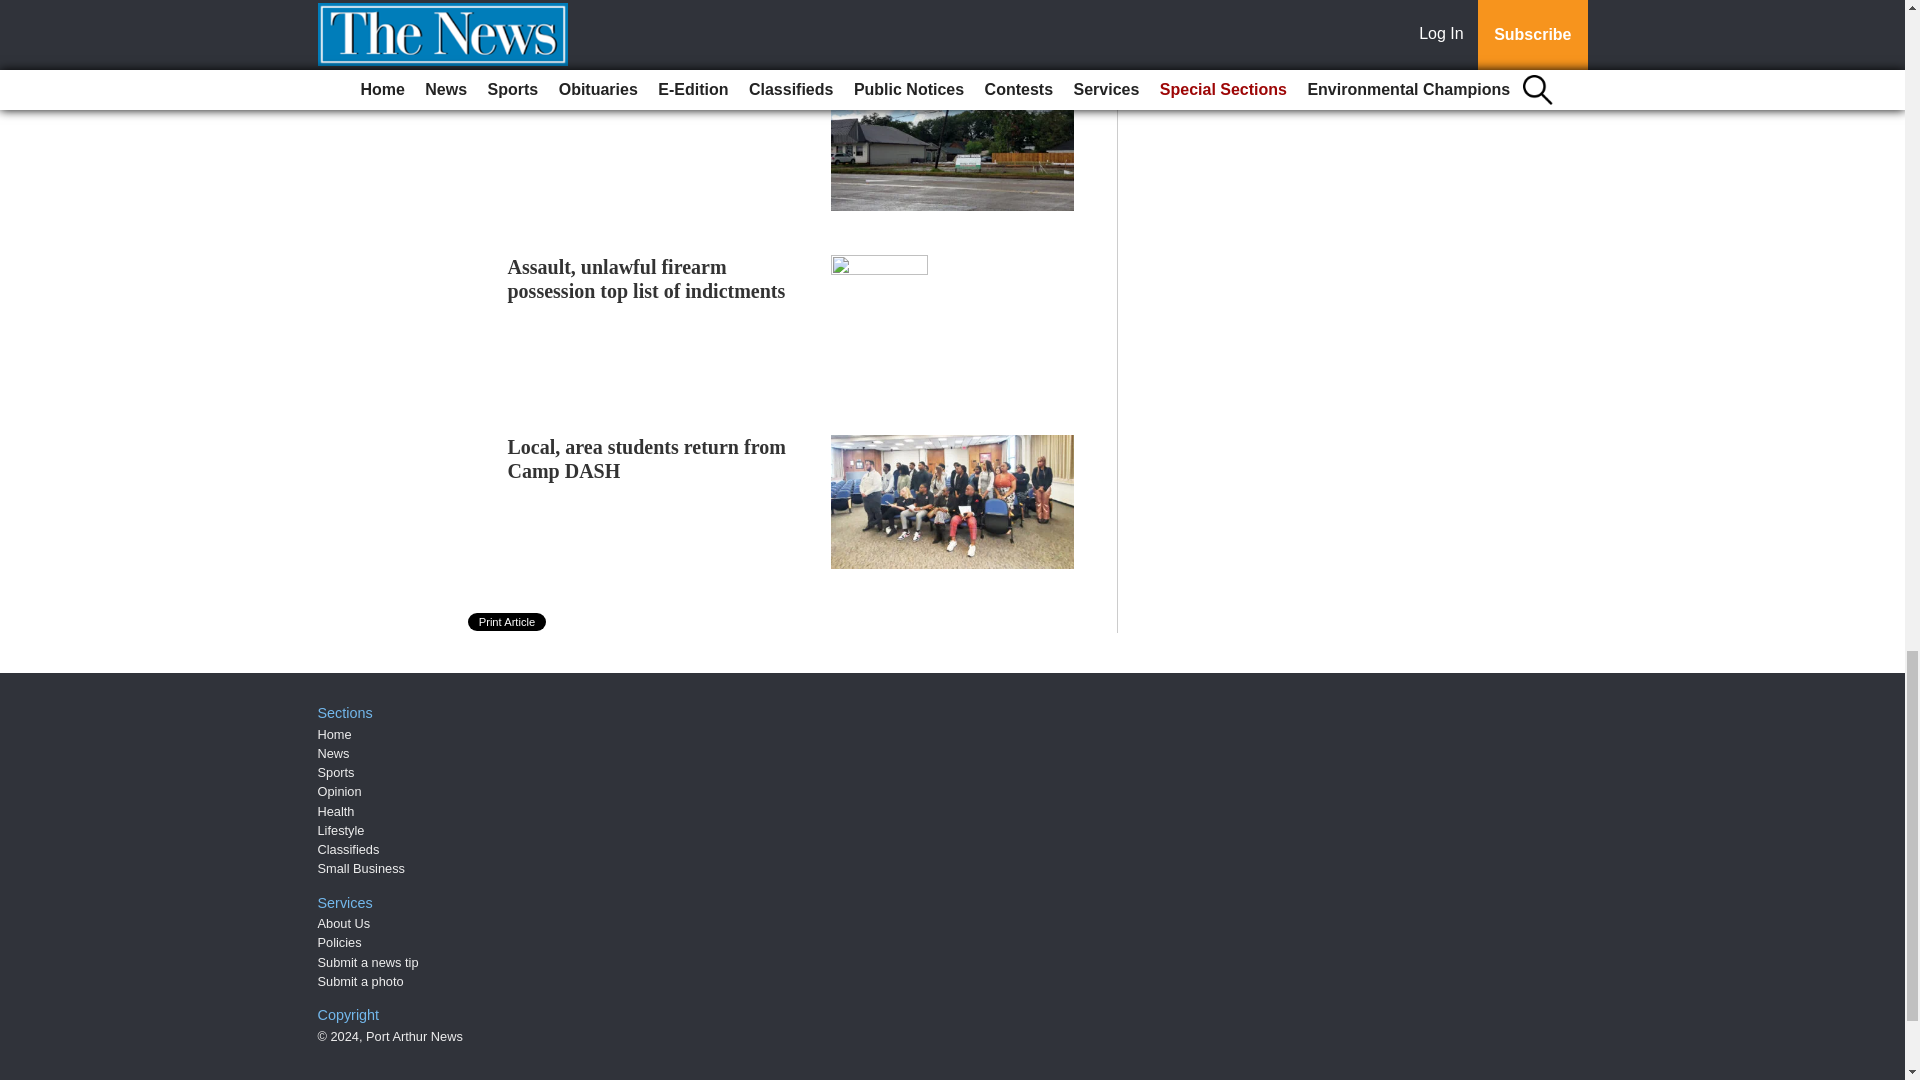 The image size is (1920, 1080). I want to click on New plaza coming to Port Neches, so click(650, 90).